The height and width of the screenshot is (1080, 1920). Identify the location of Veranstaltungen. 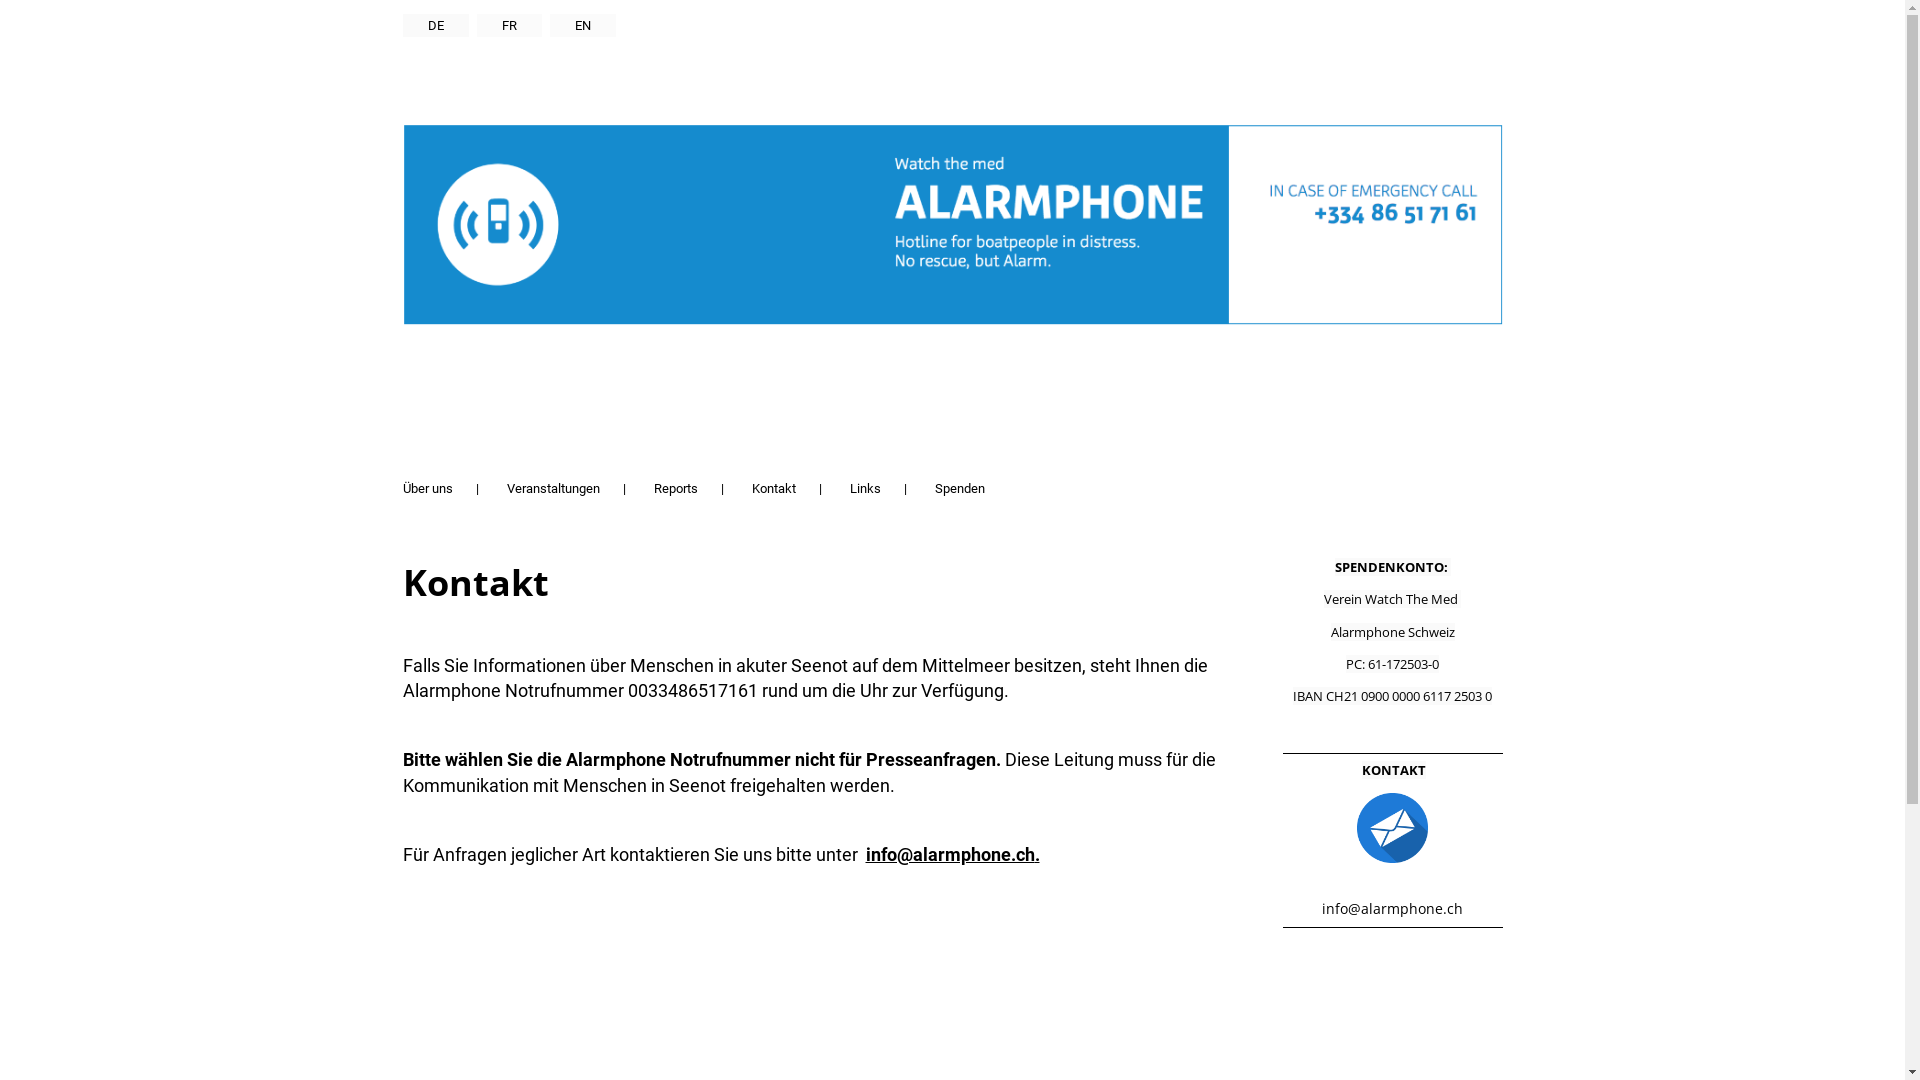
(552, 488).